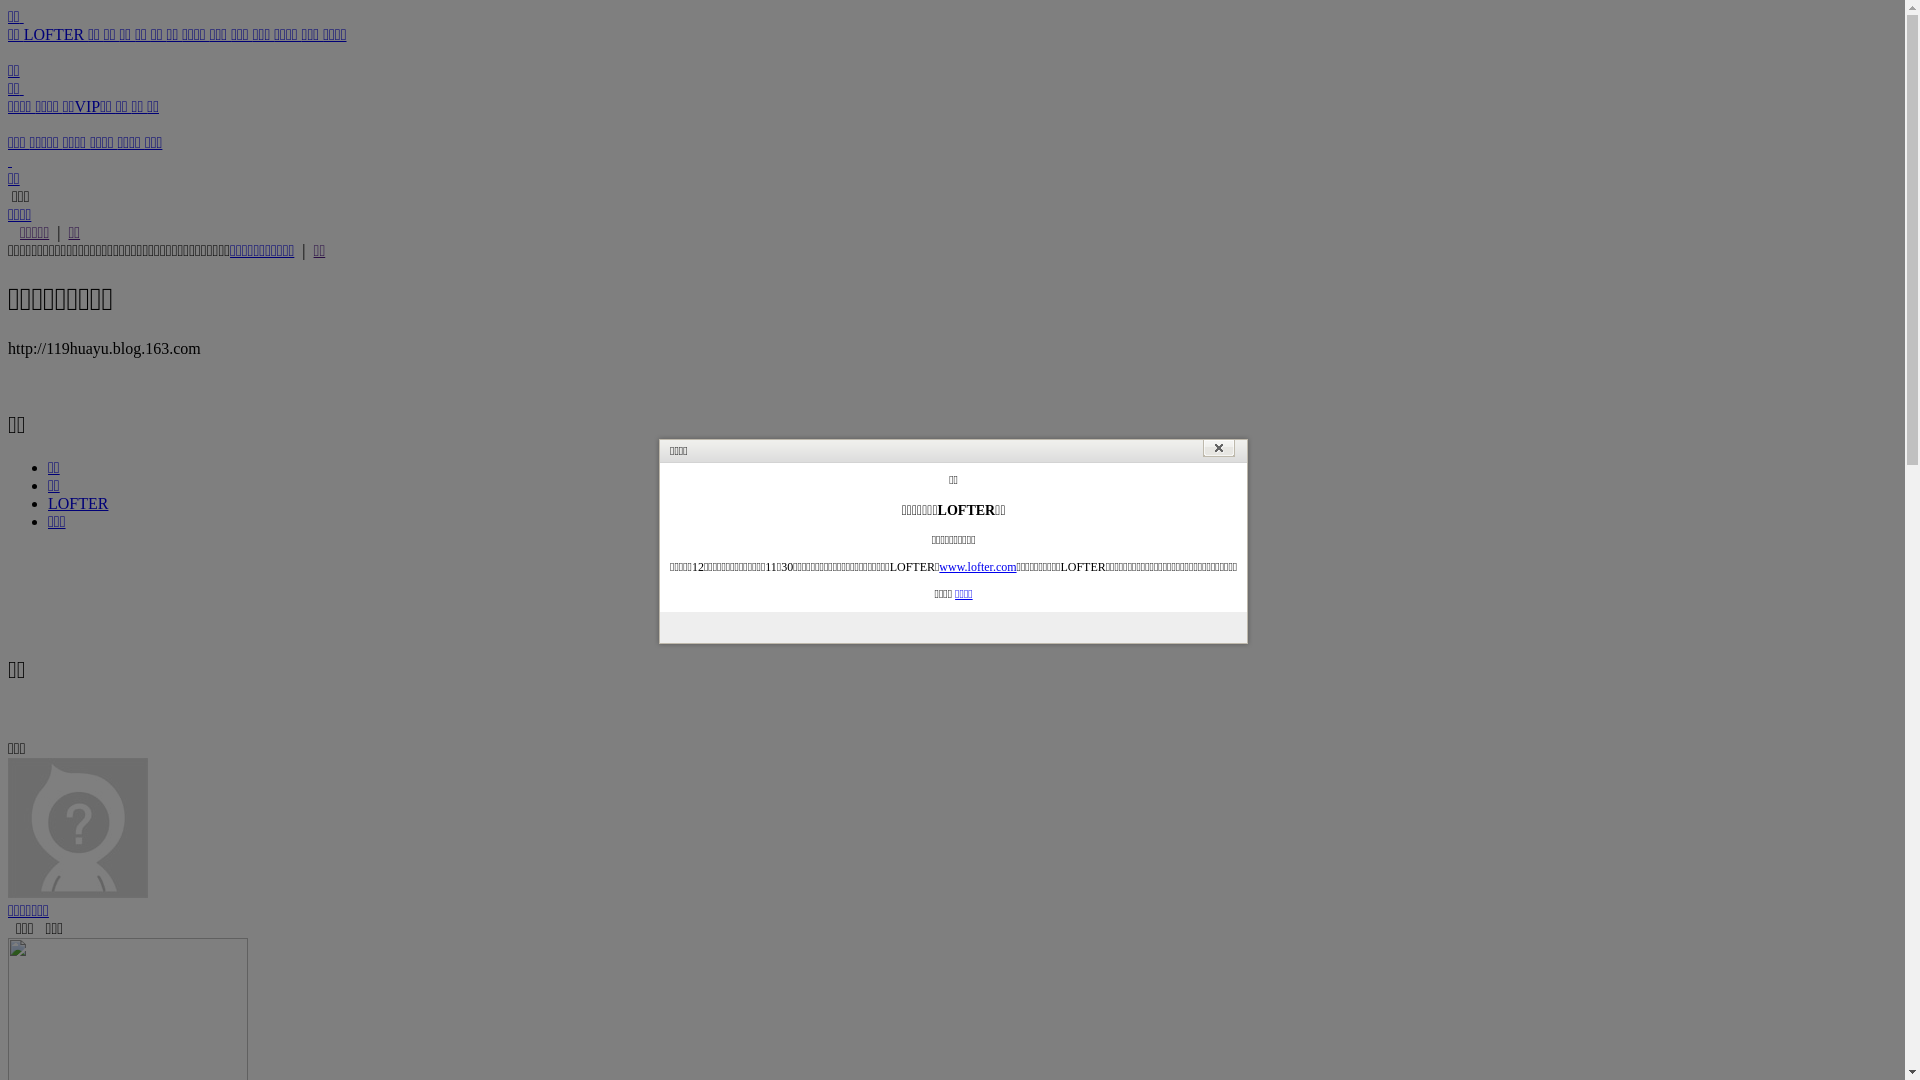 The height and width of the screenshot is (1080, 1920). I want to click on www.lofter.com, so click(978, 567).